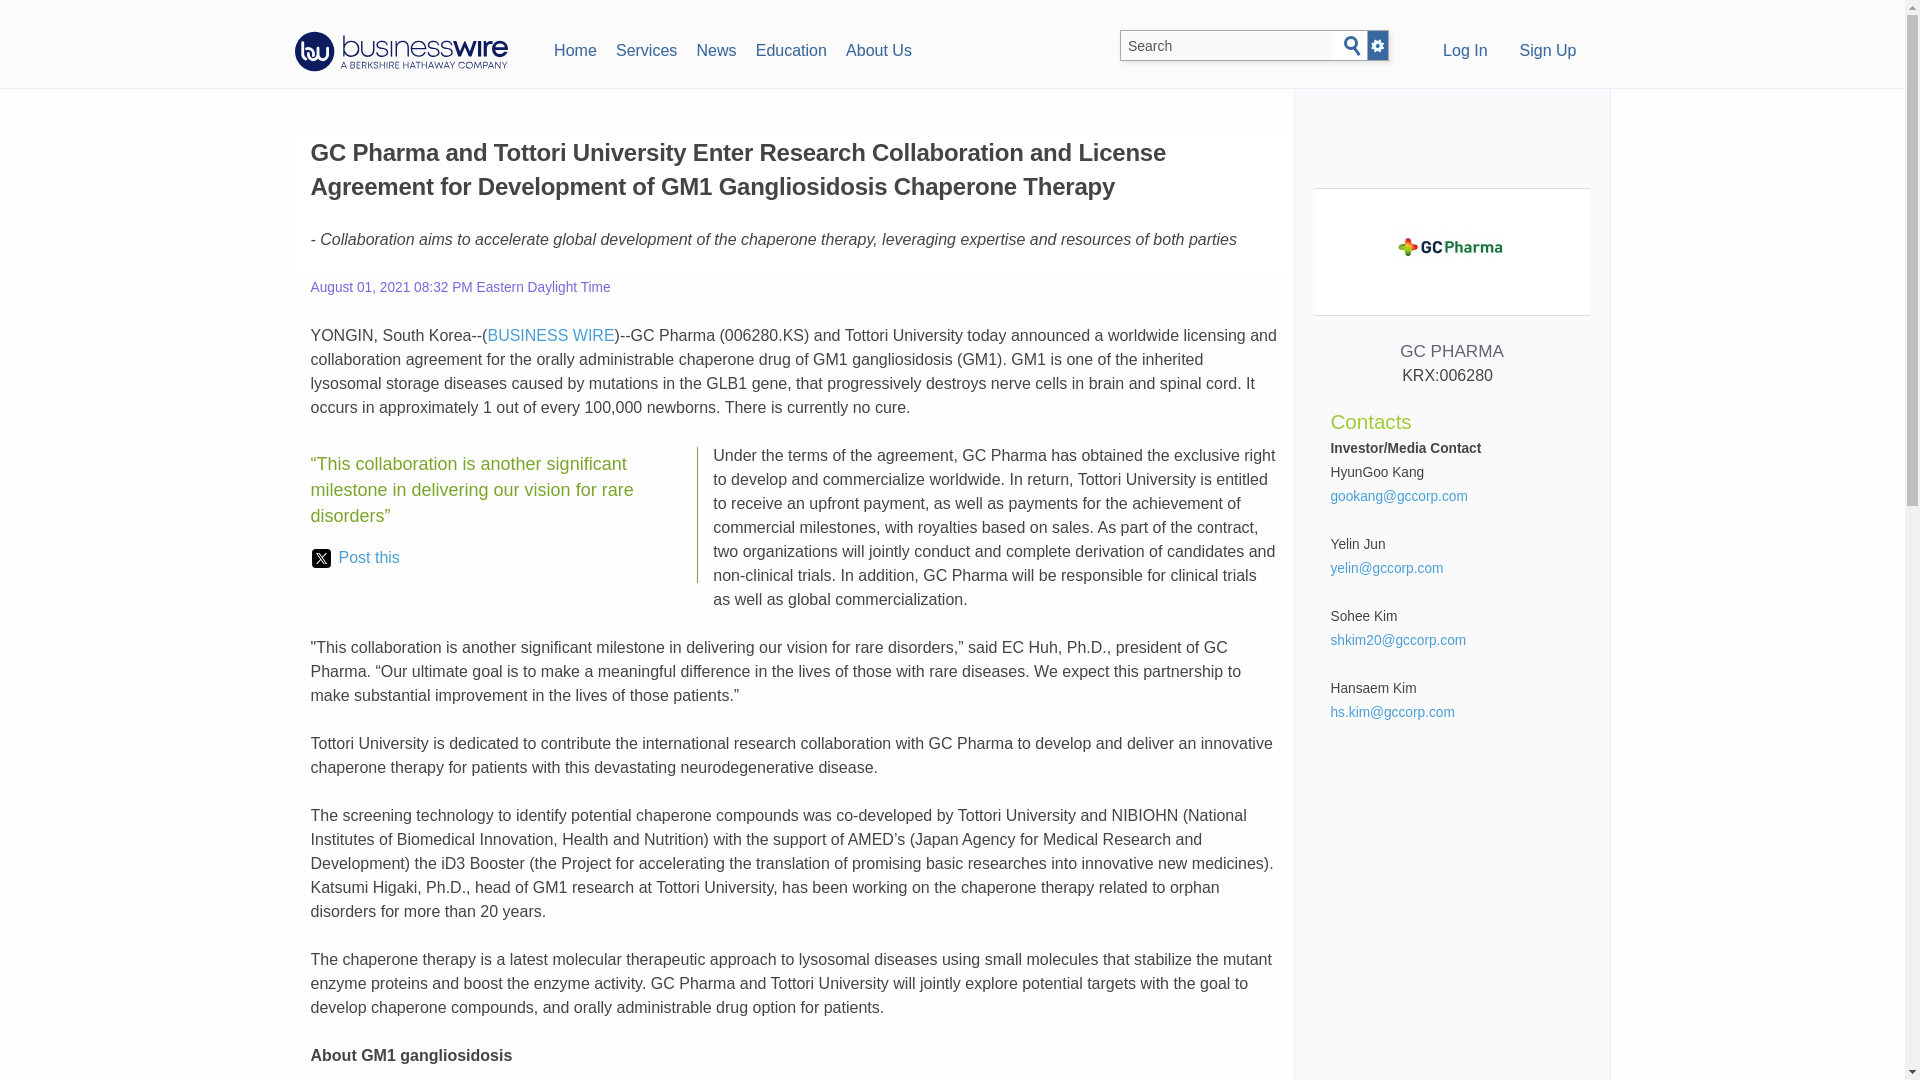  I want to click on Education, so click(790, 48).